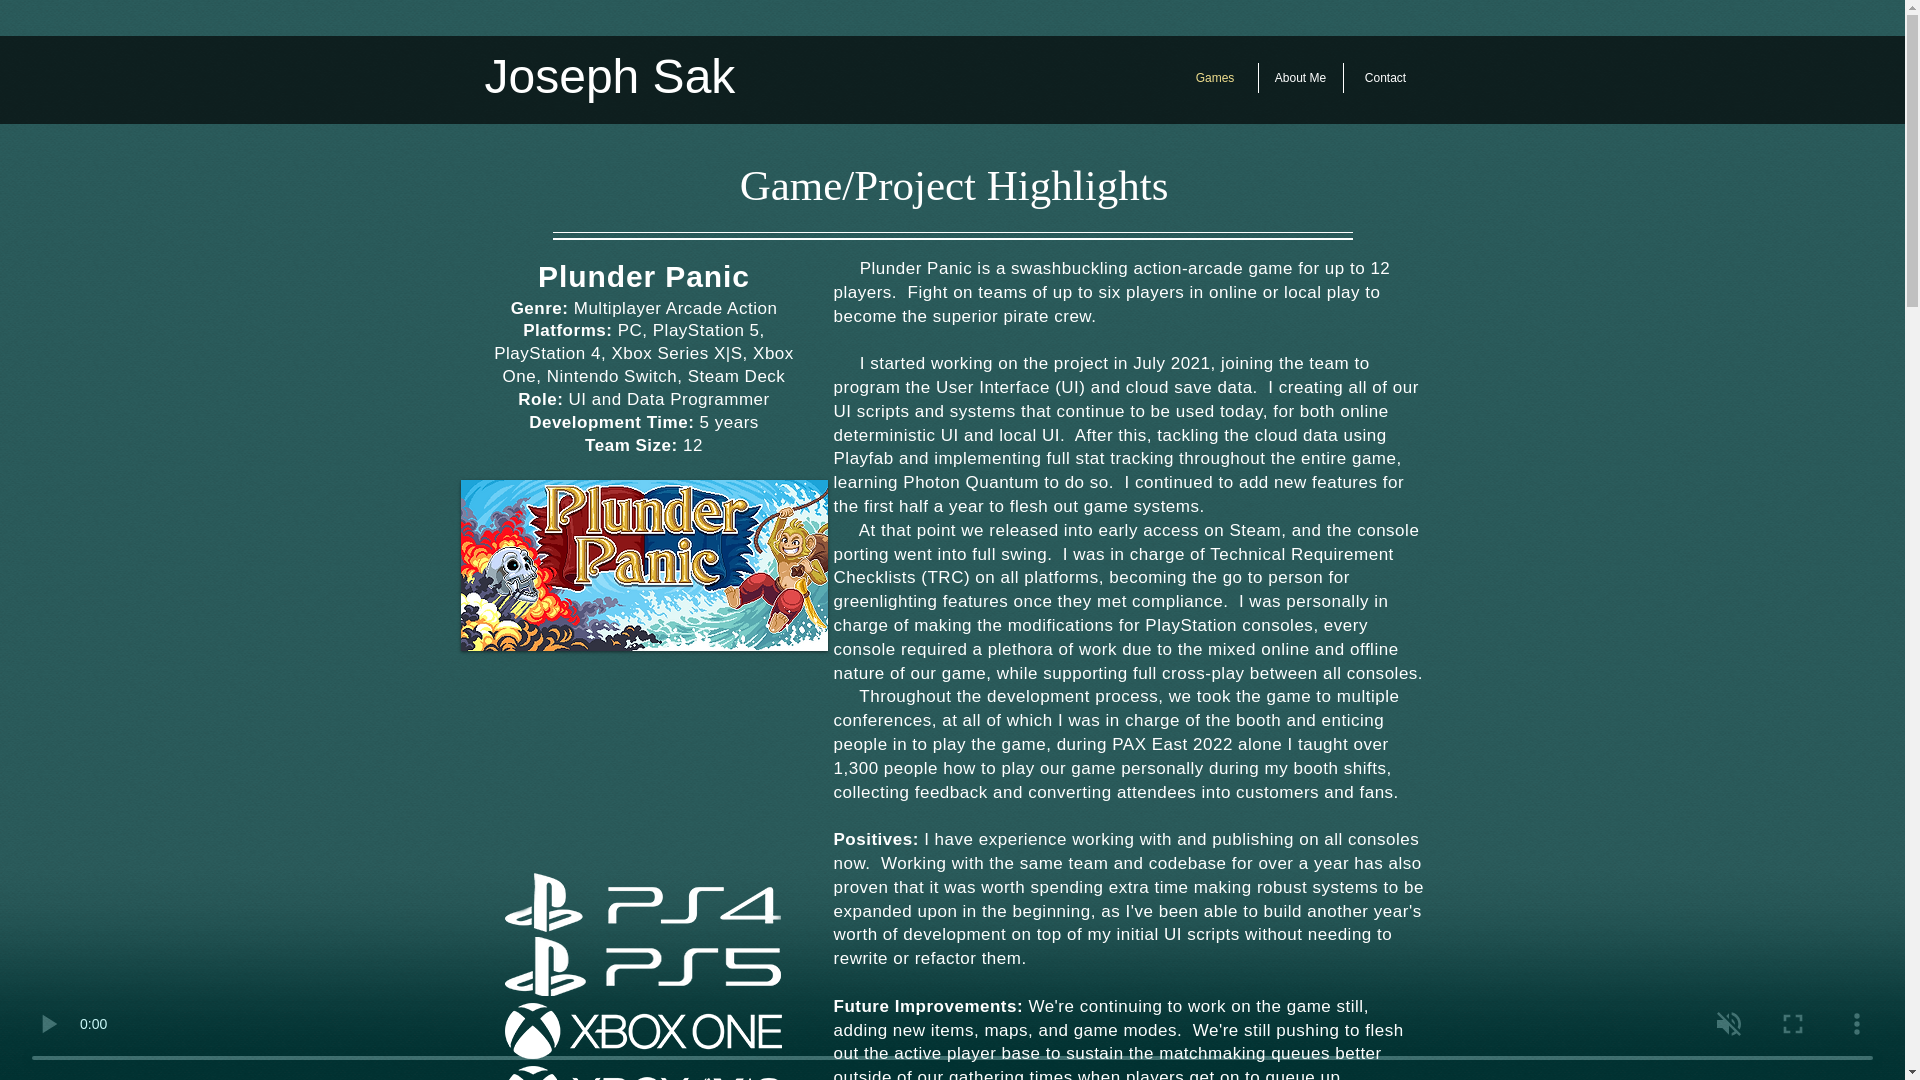 Image resolution: width=1920 pixels, height=1080 pixels. I want to click on PlayStation Store, so click(641, 902).